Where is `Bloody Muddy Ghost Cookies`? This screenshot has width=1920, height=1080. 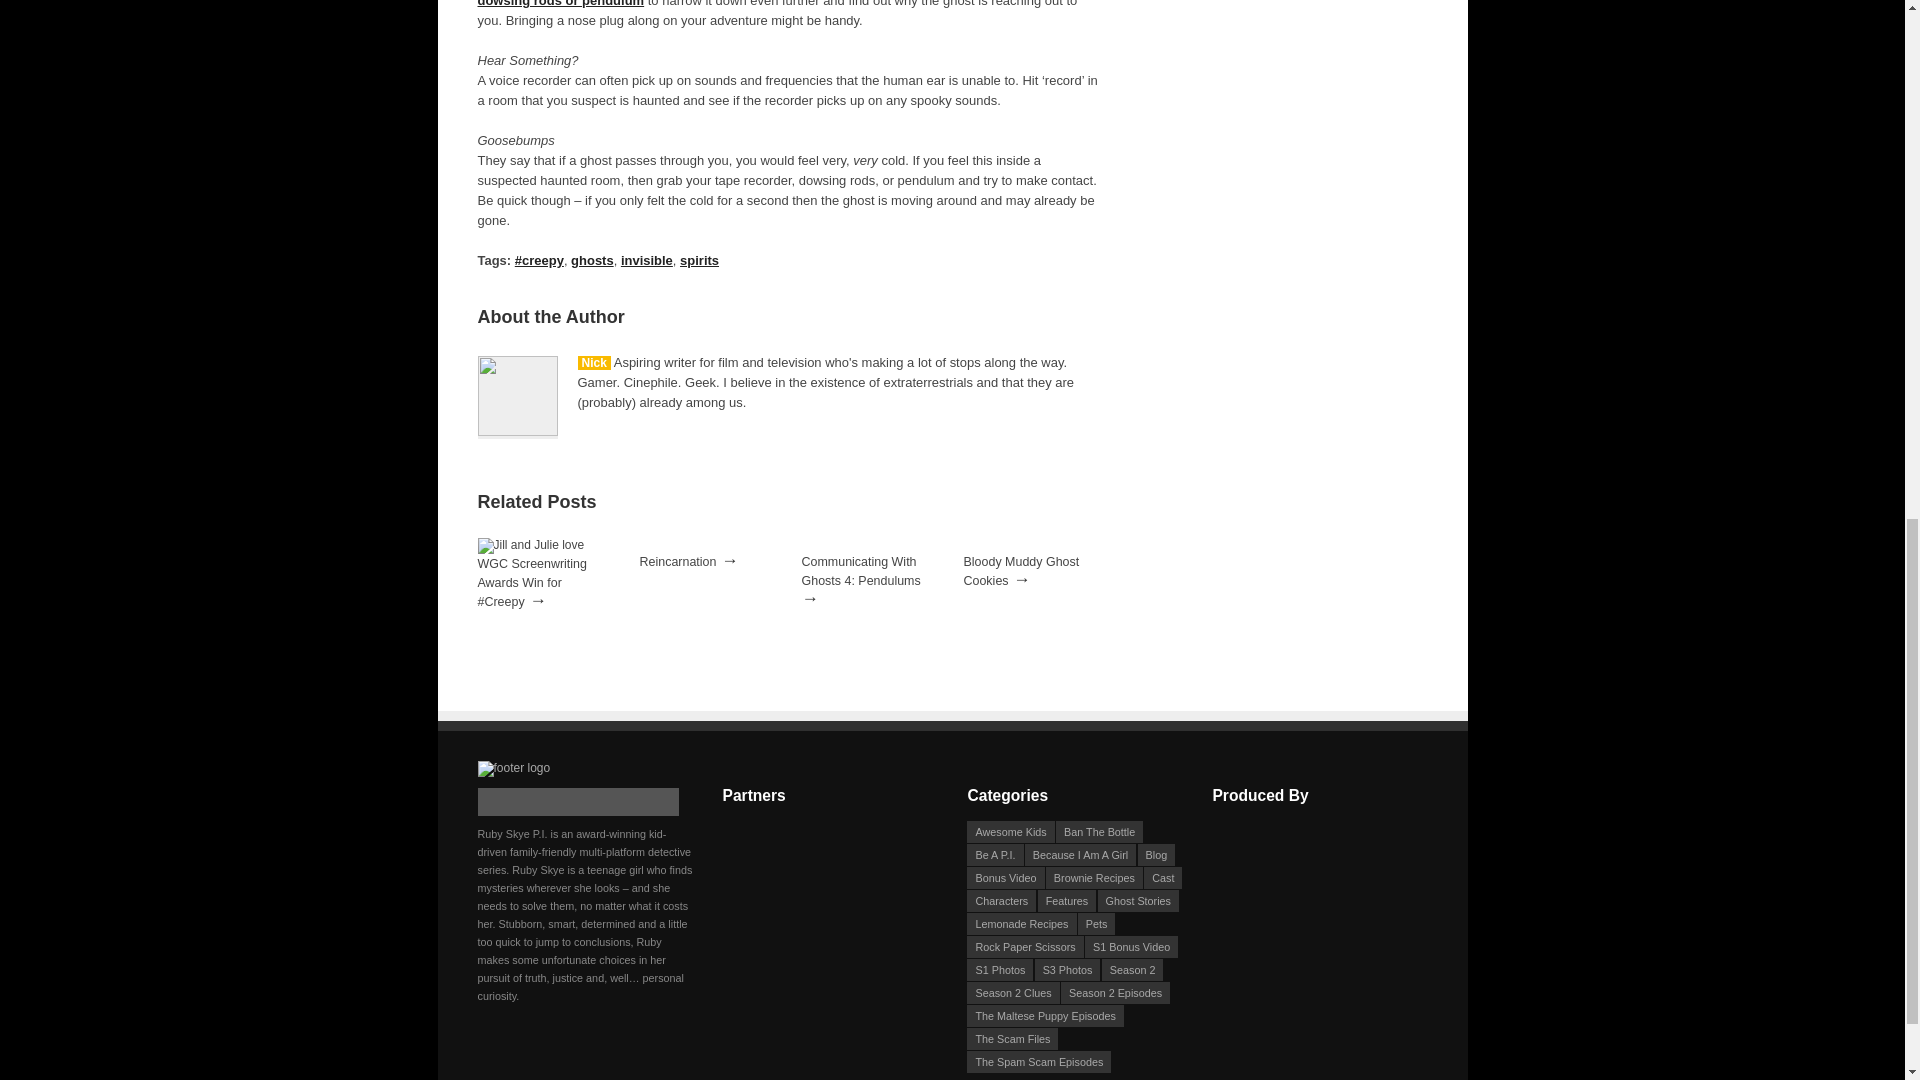 Bloody Muddy Ghost Cookies is located at coordinates (1021, 571).